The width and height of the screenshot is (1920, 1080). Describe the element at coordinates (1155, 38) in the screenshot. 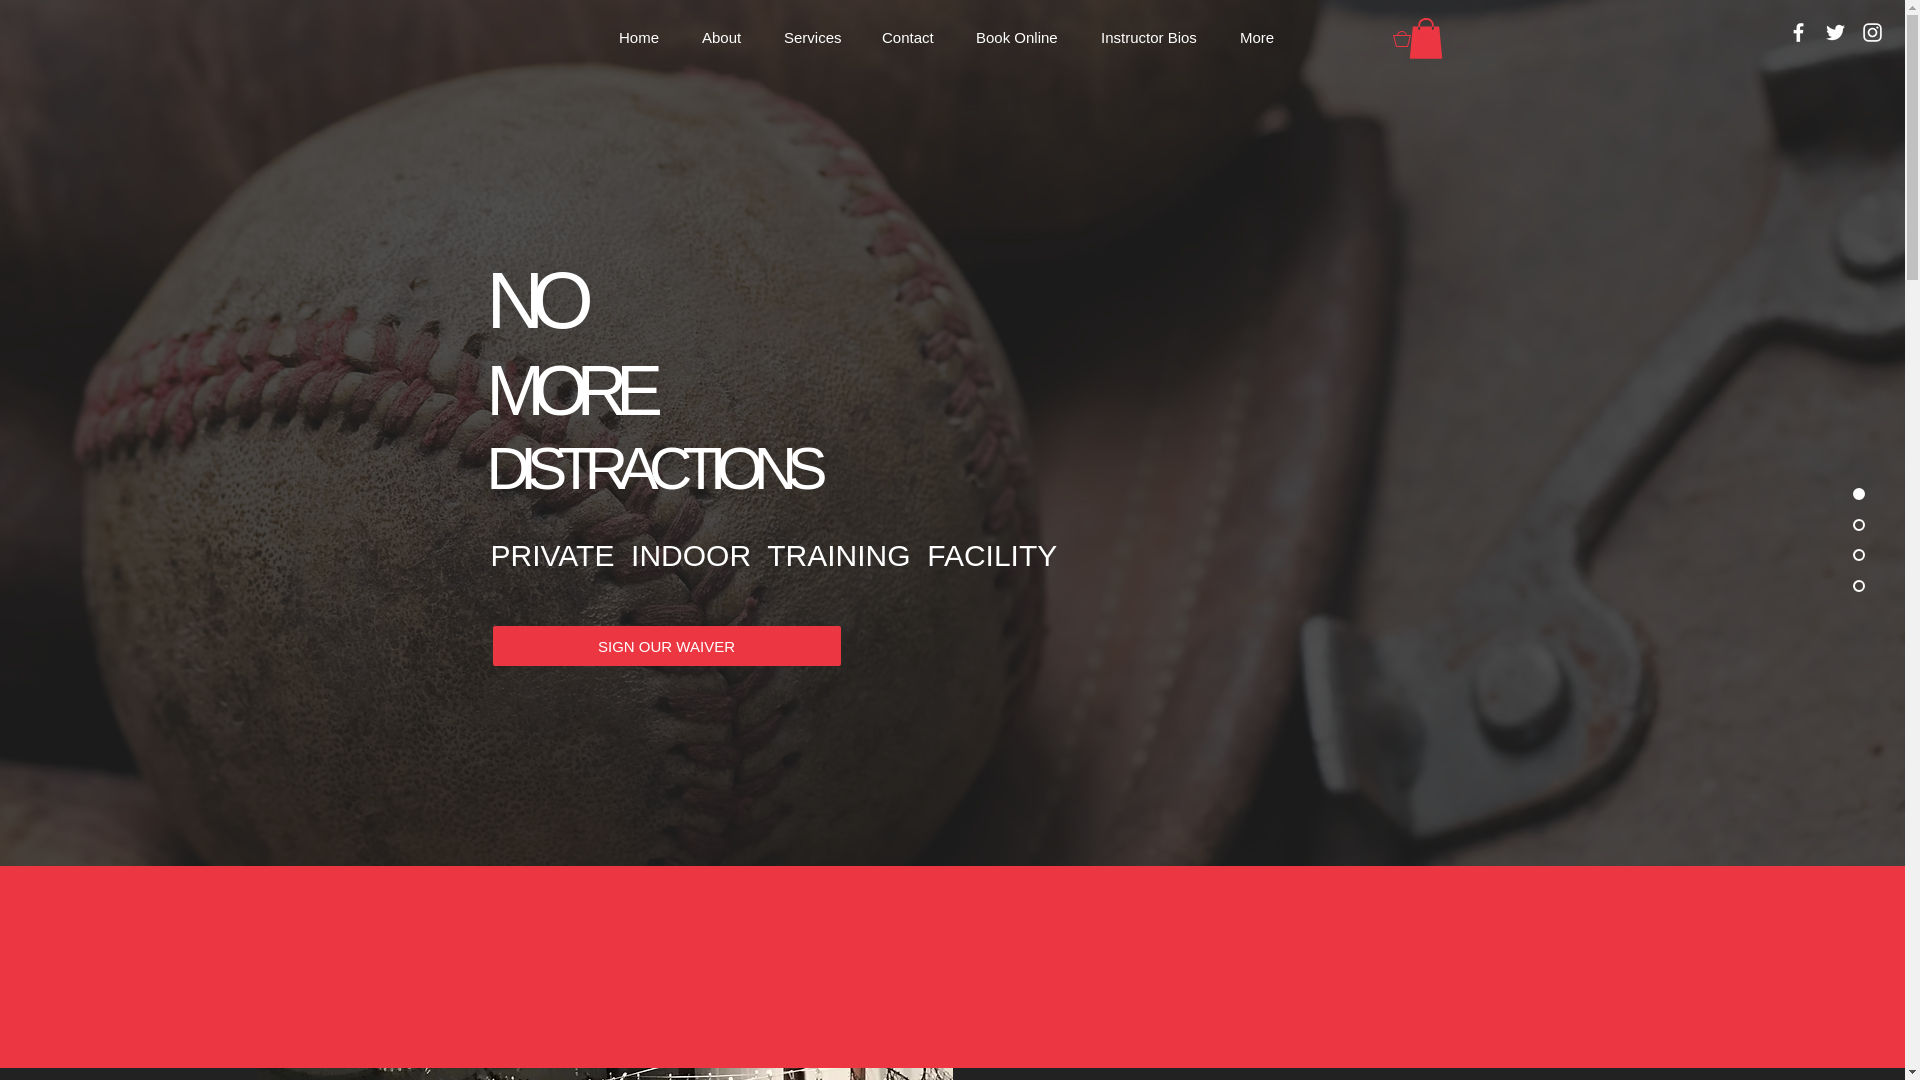

I see `Instructor Bios` at that location.